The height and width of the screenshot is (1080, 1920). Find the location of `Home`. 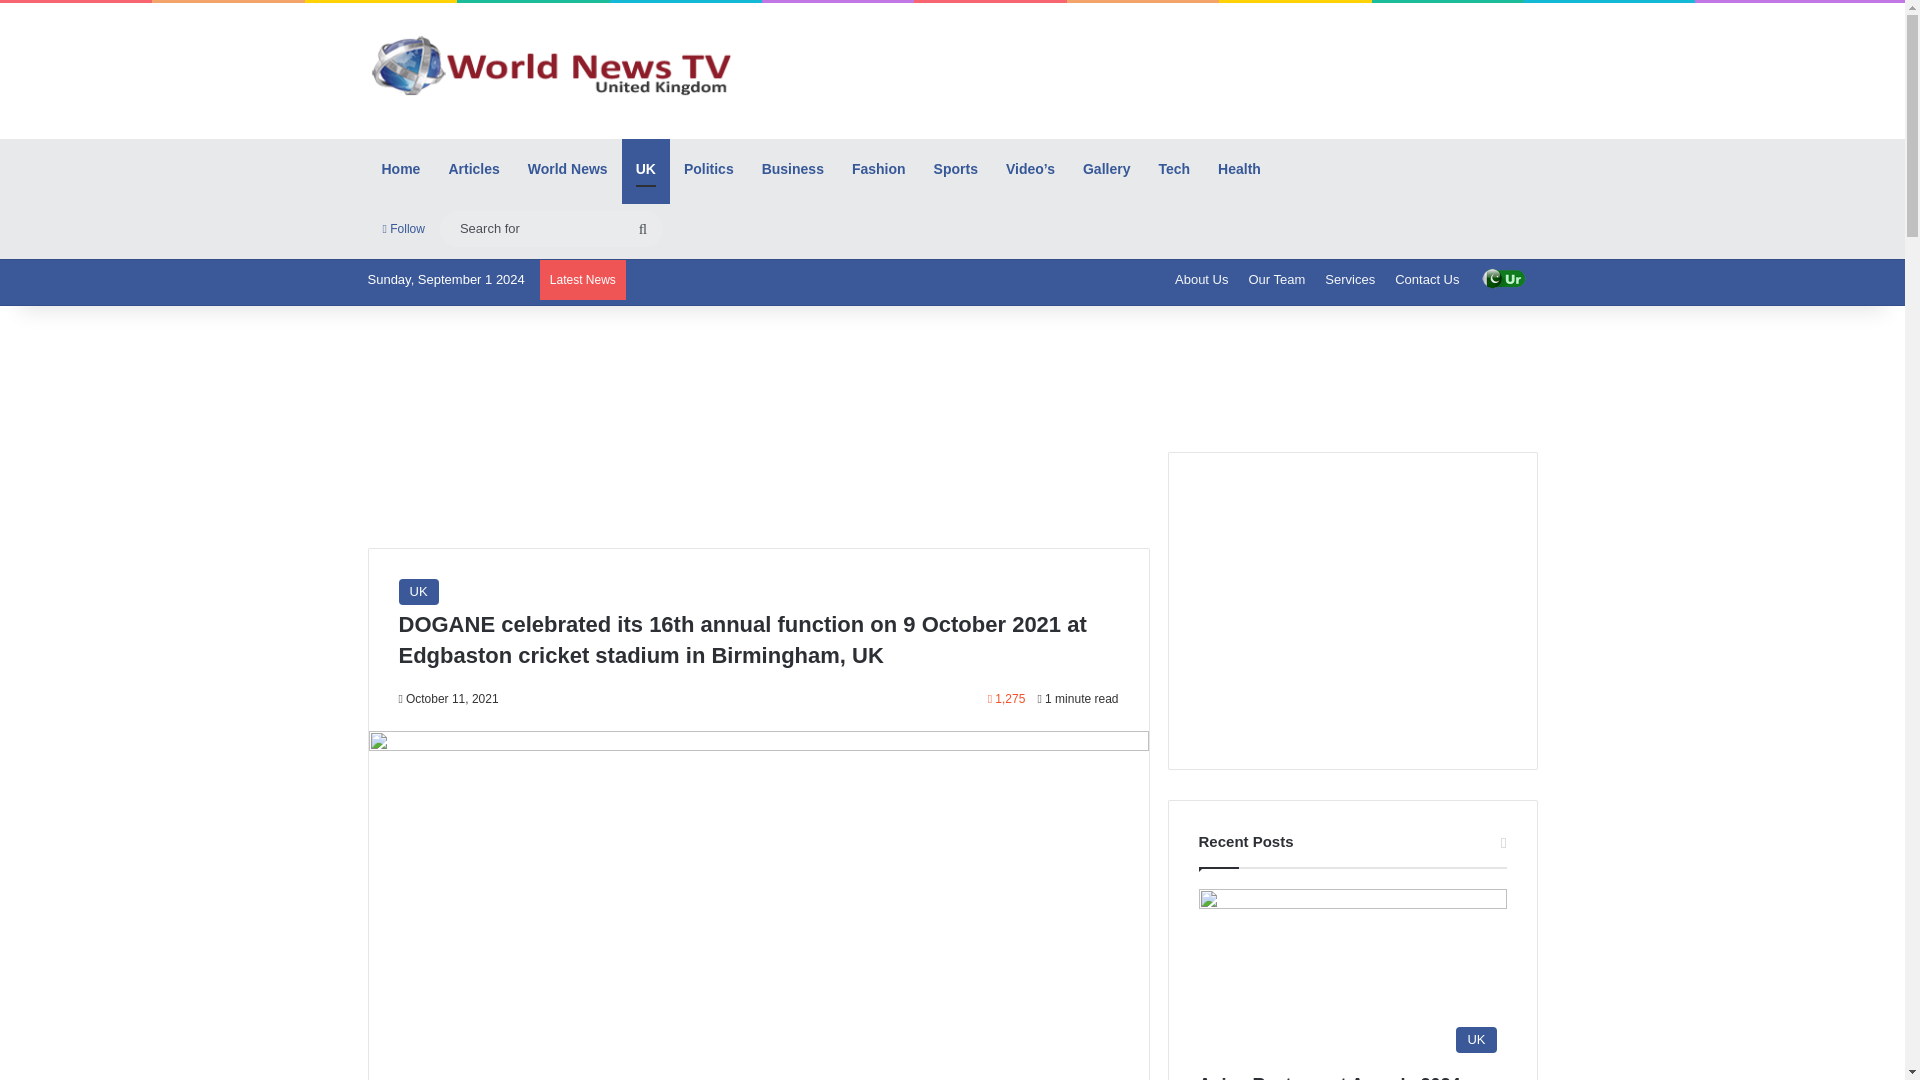

Home is located at coordinates (402, 168).